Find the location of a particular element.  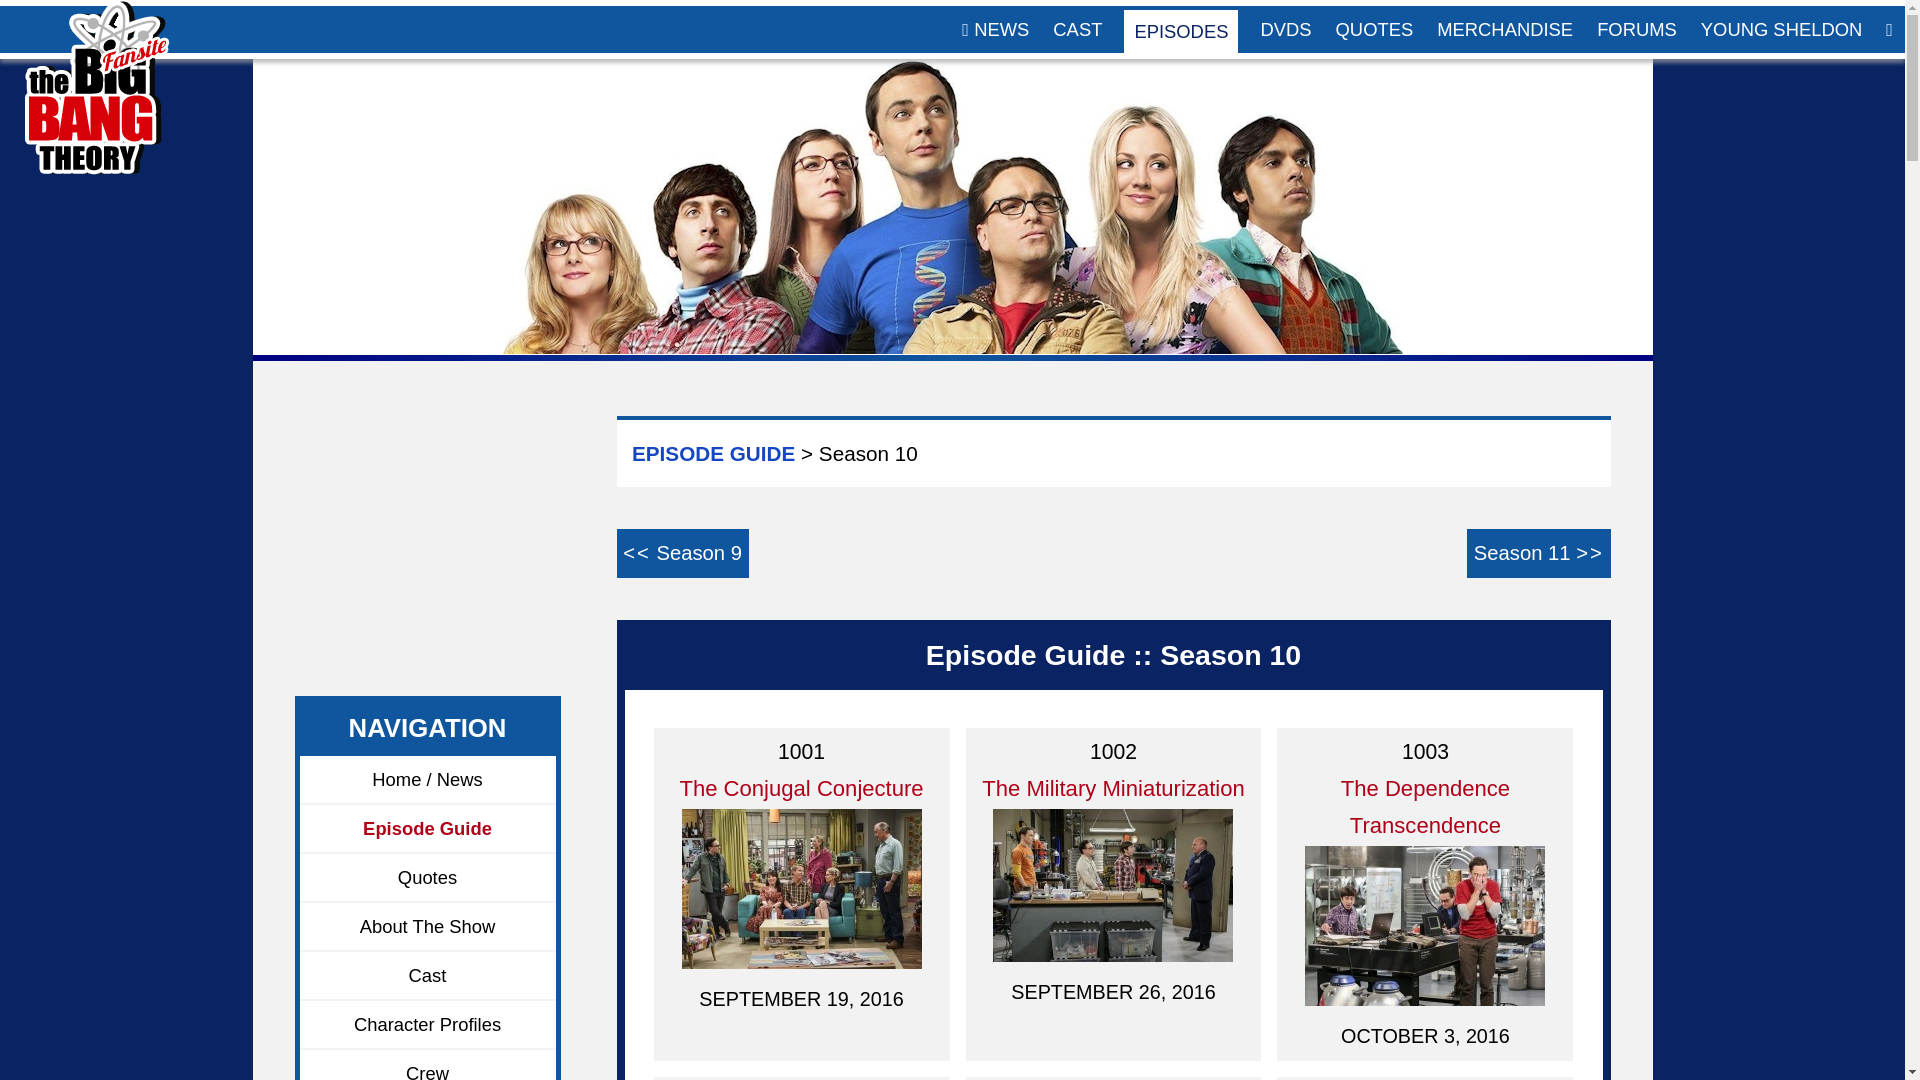

Episode Guide is located at coordinates (428, 829).